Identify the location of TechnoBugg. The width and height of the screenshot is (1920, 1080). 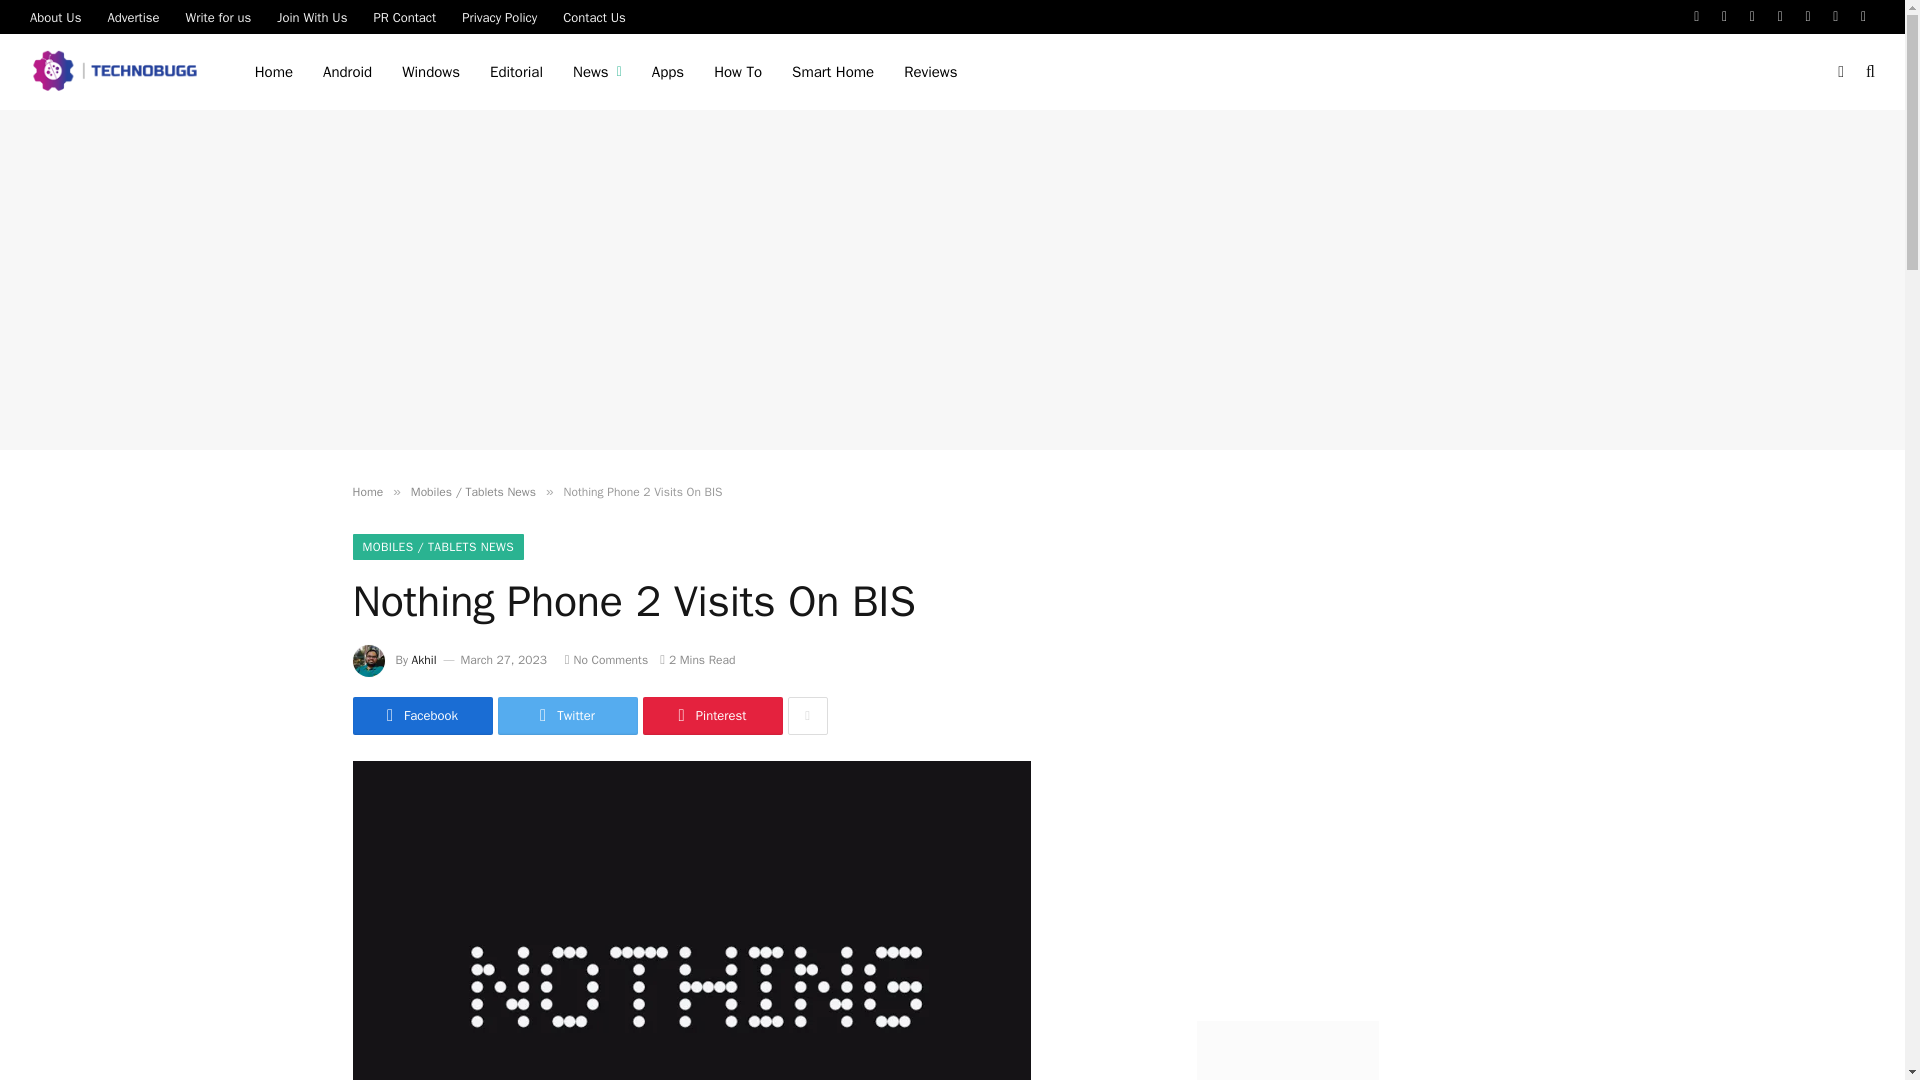
(118, 72).